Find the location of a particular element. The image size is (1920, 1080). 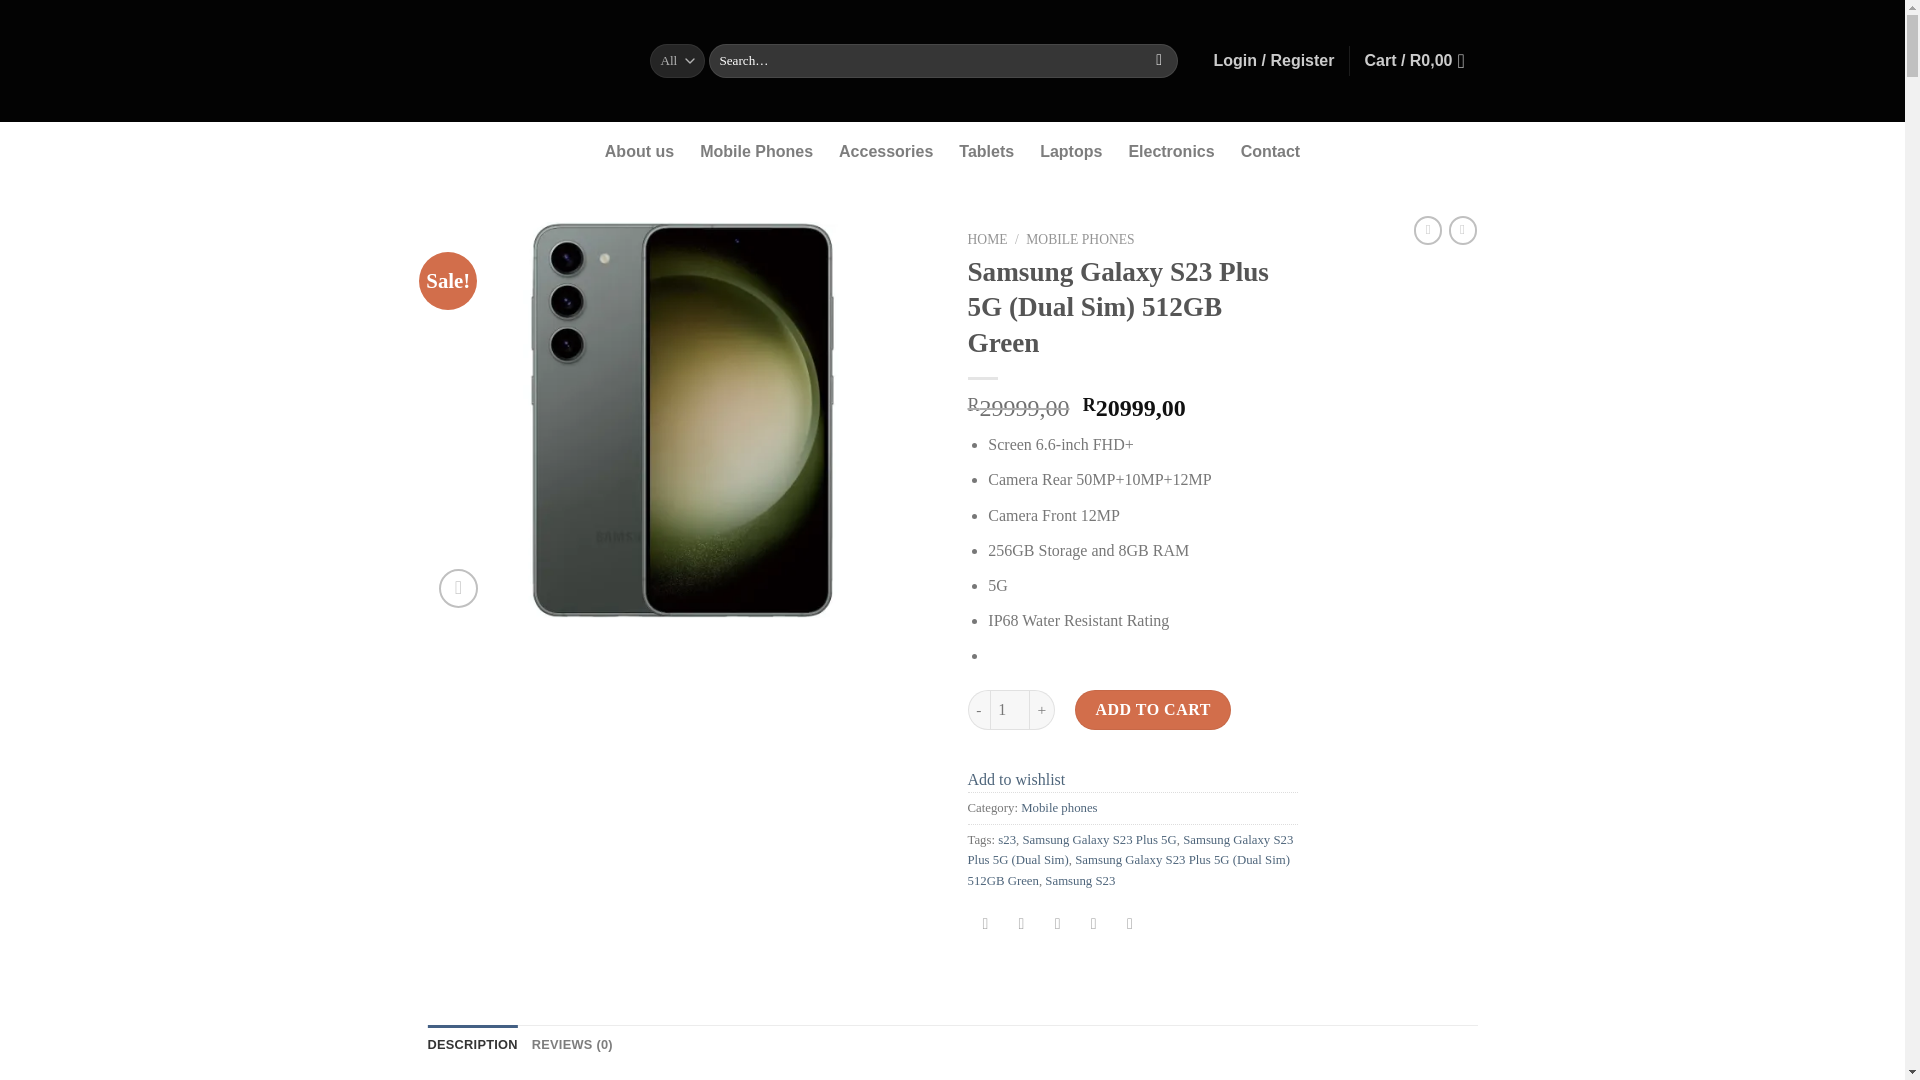

MOBILE PHONES is located at coordinates (1080, 240).